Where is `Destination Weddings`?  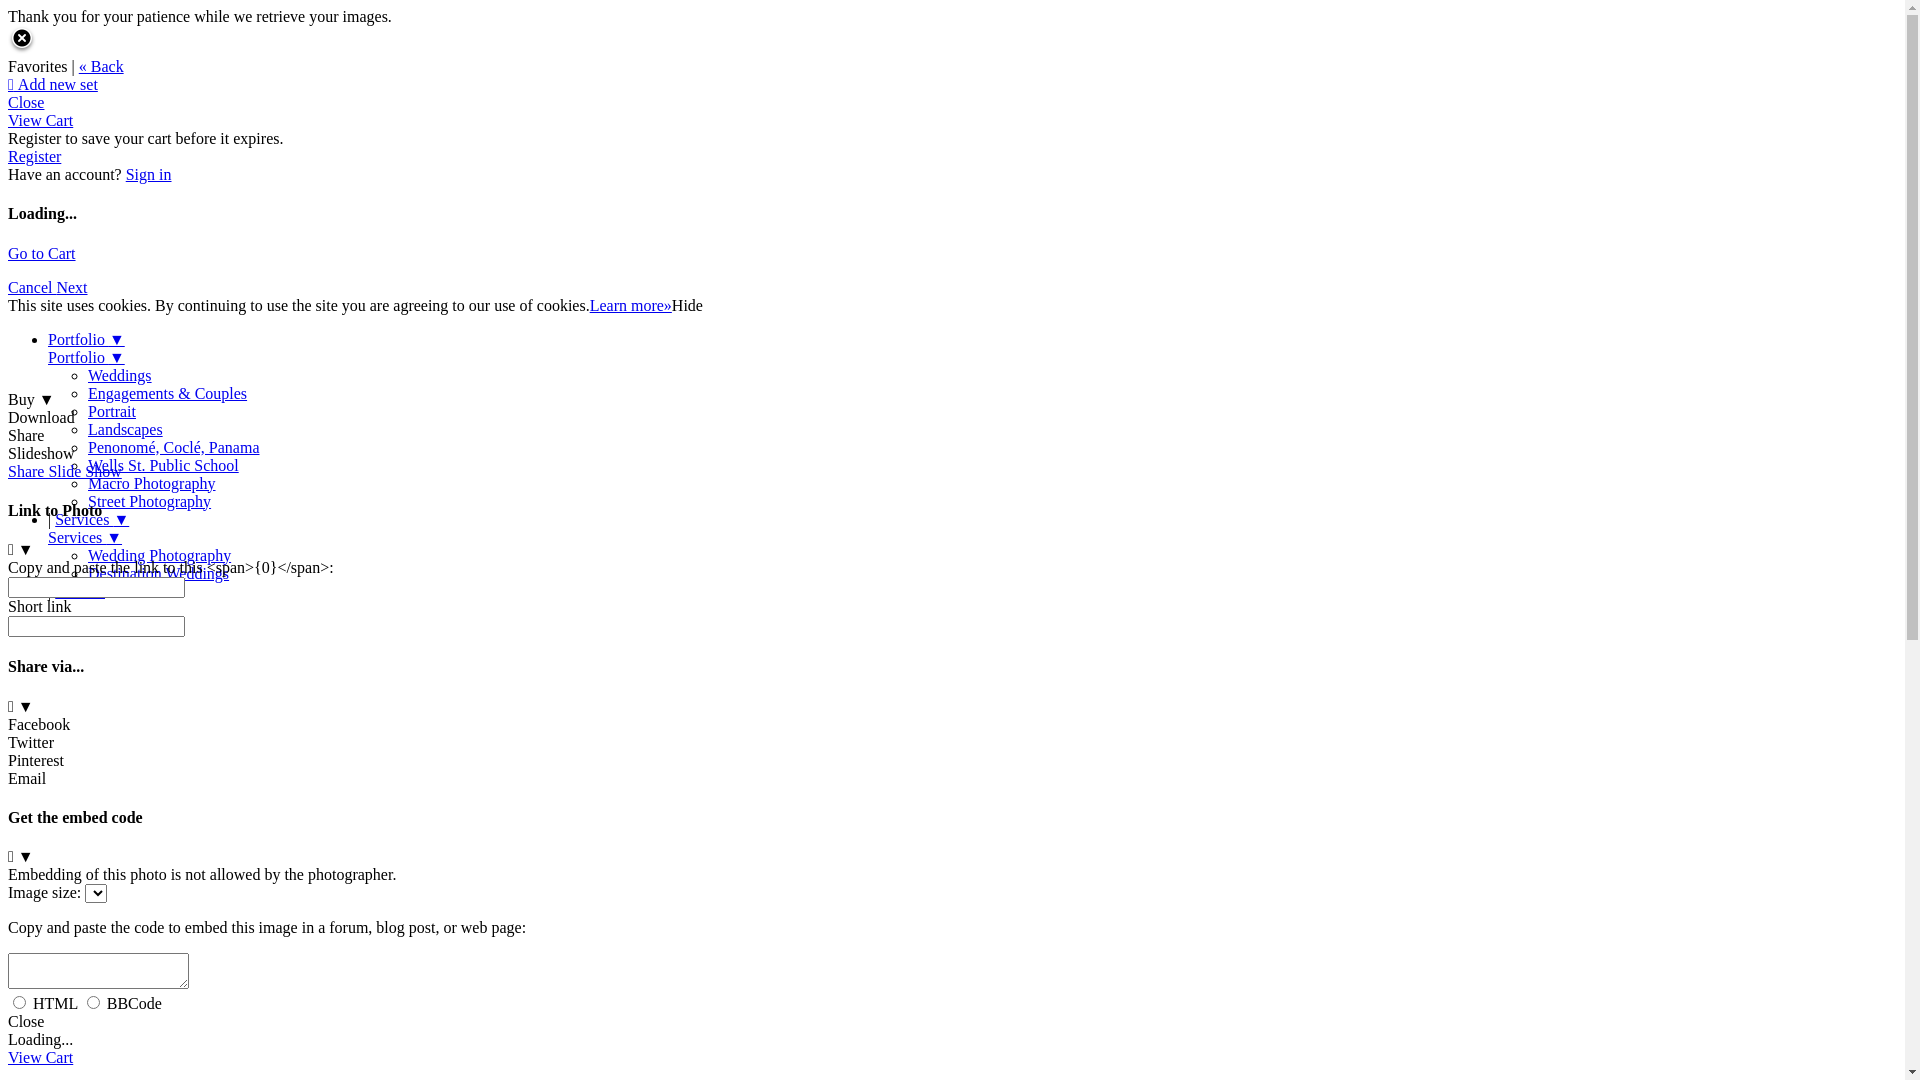 Destination Weddings is located at coordinates (158, 574).